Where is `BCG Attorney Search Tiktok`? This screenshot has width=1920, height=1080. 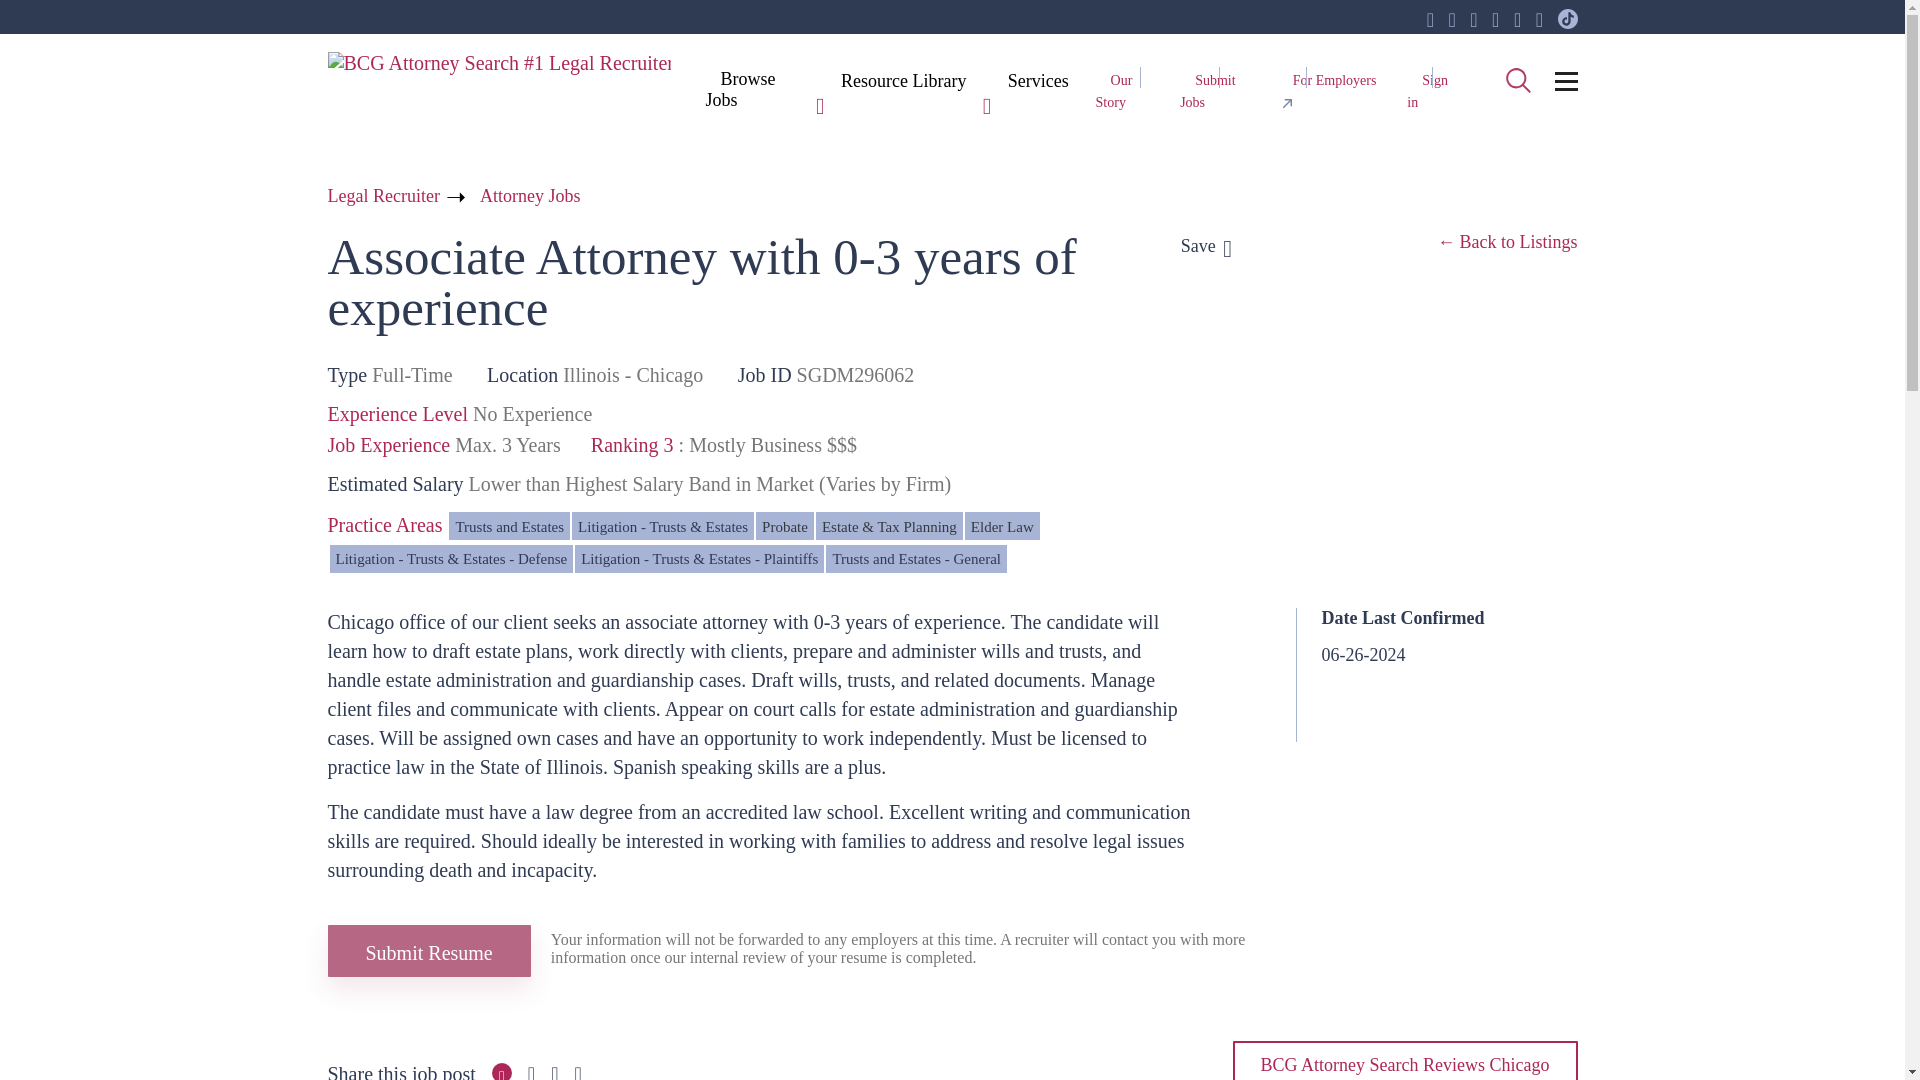
BCG Attorney Search Tiktok is located at coordinates (1568, 20).